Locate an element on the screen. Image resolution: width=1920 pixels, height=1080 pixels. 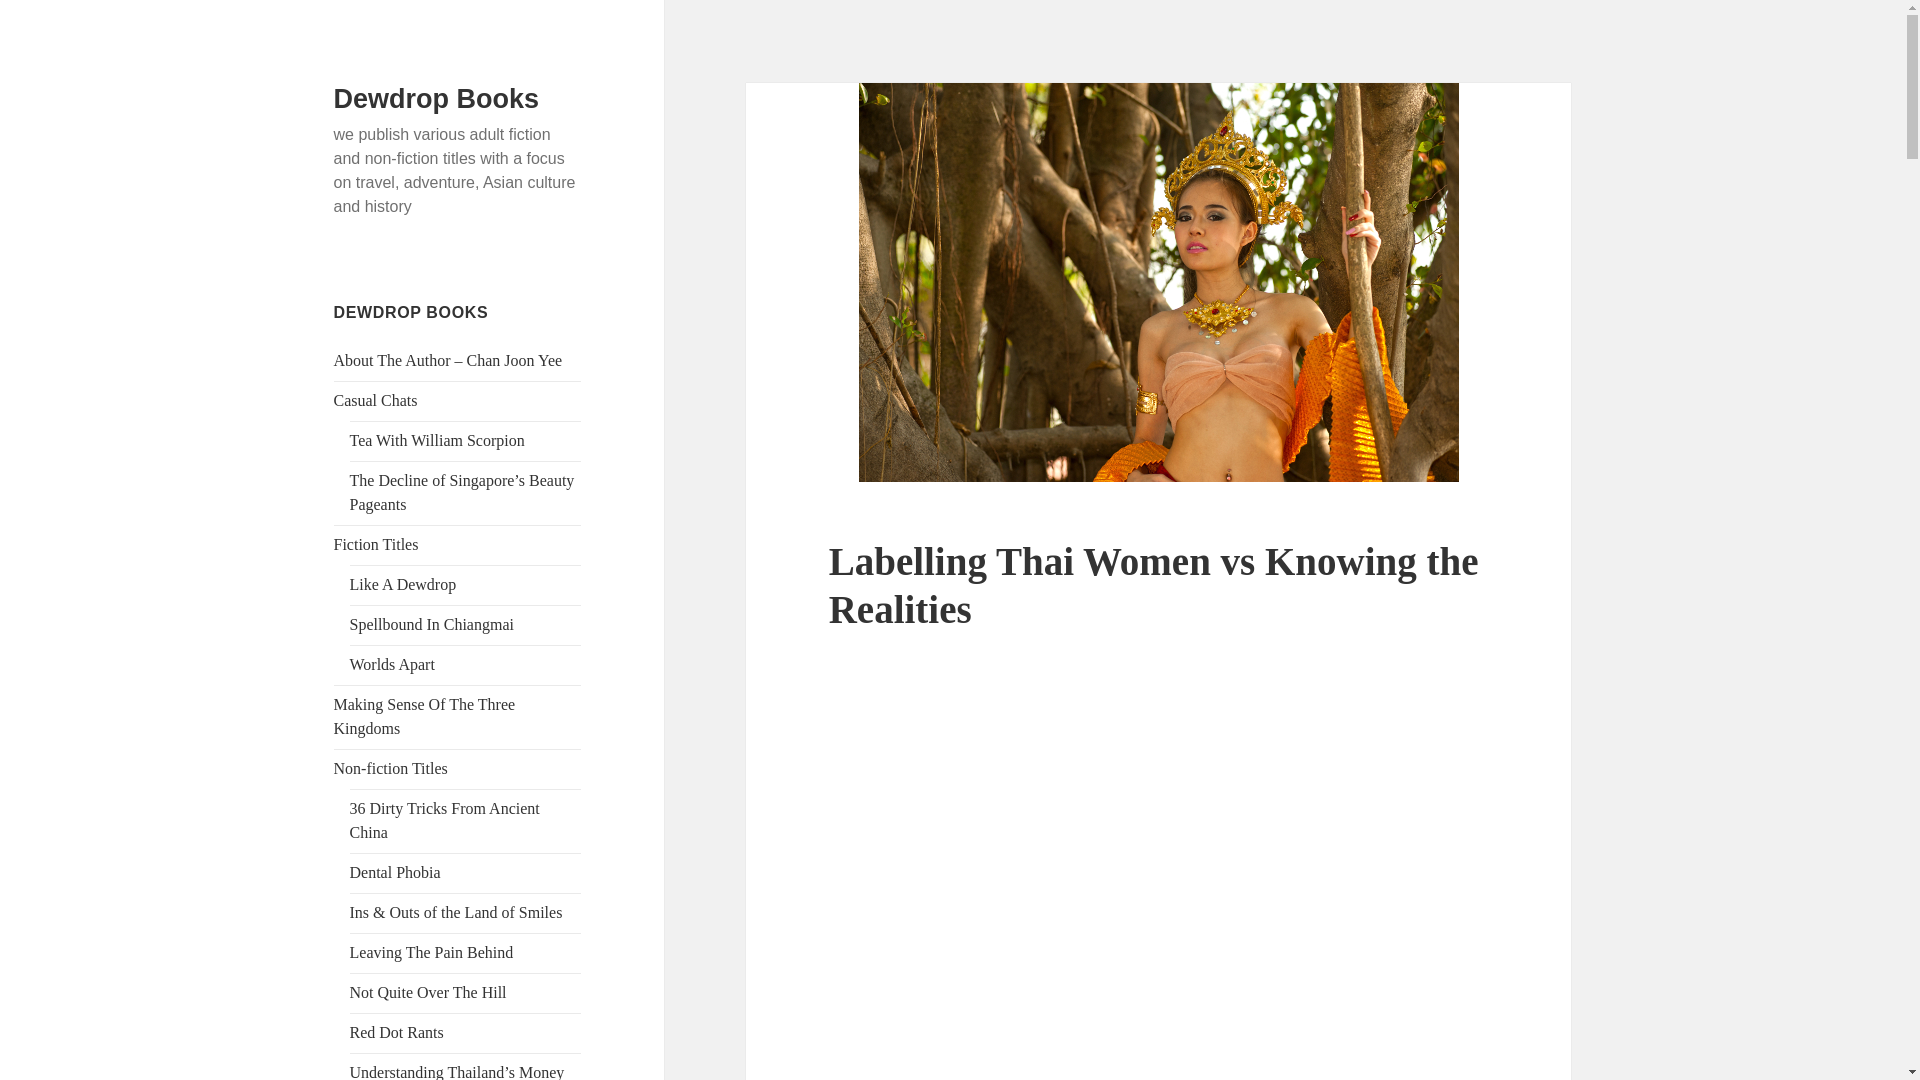
Leaving The Pain Behind is located at coordinates (432, 952).